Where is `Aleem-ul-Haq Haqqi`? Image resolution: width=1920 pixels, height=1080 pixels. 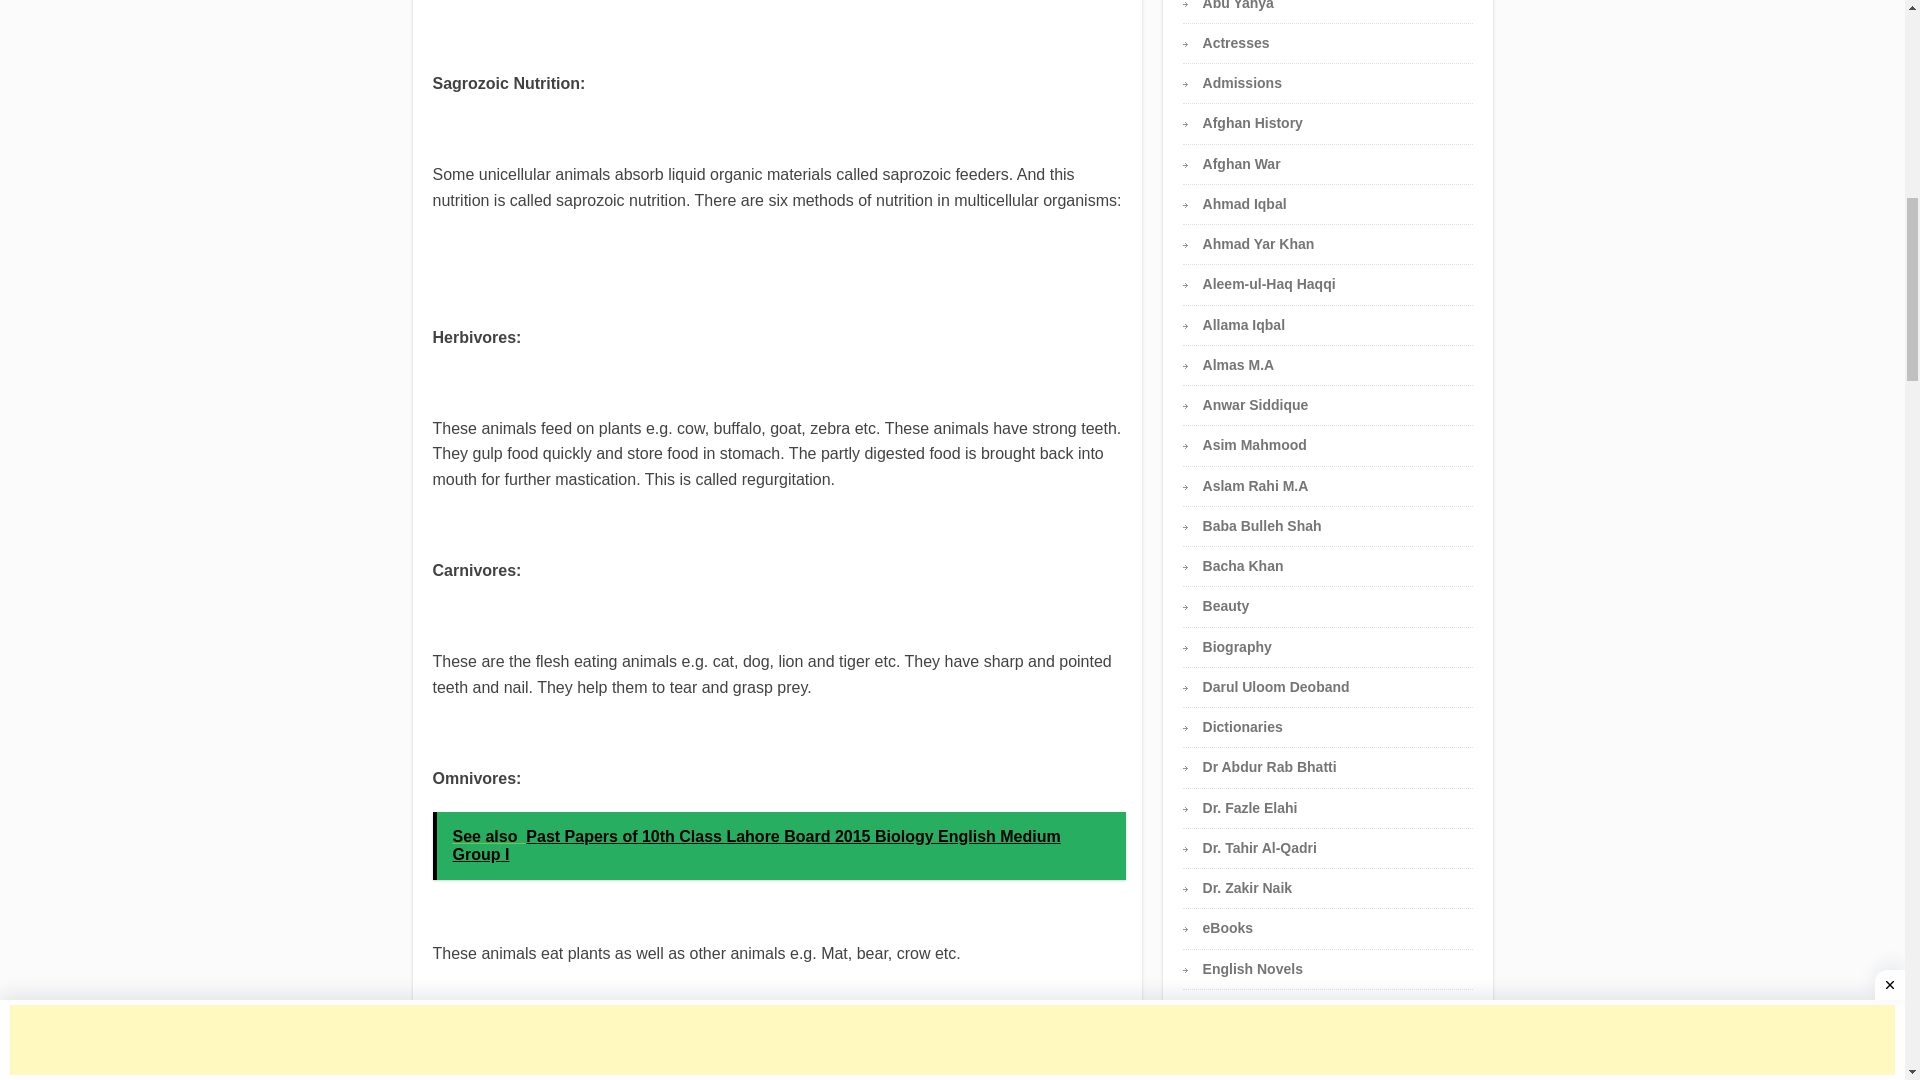
Aleem-ul-Haq Haqqi is located at coordinates (1270, 284).